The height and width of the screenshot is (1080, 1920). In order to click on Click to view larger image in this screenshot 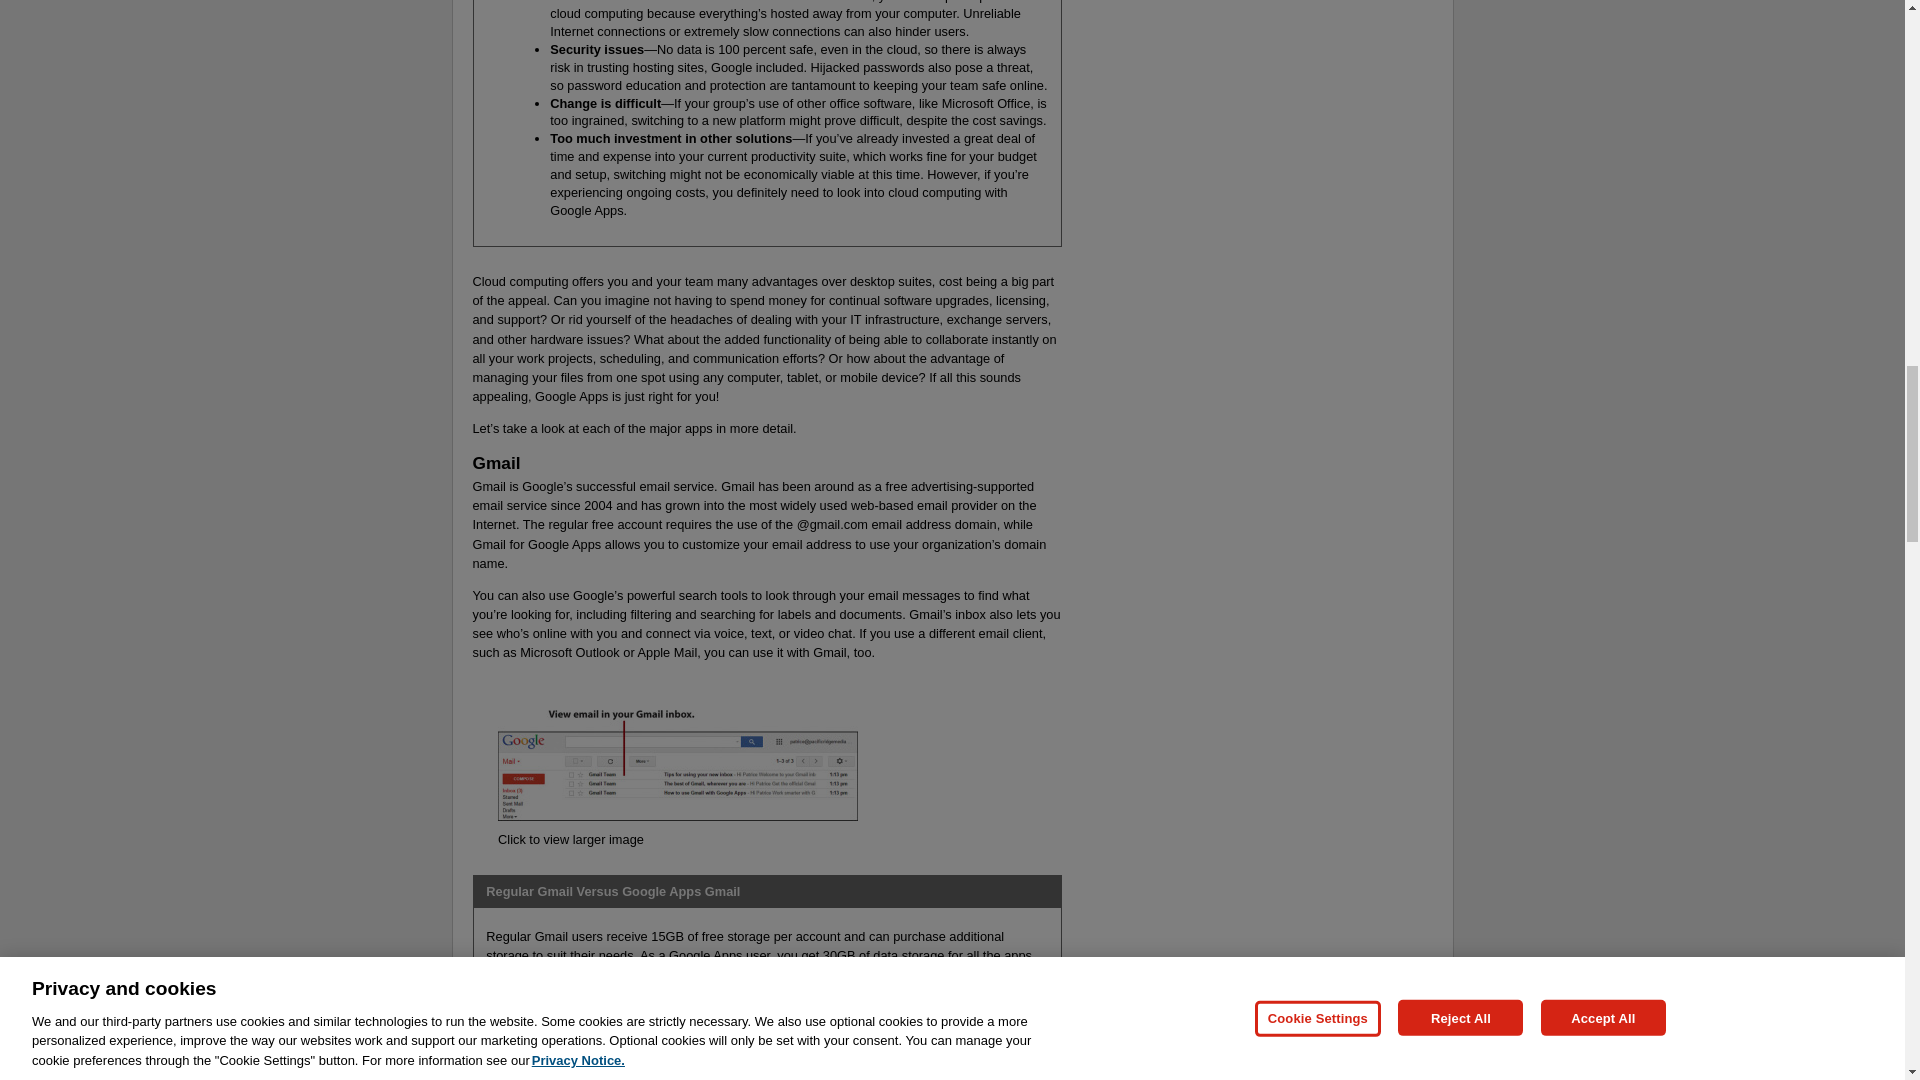, I will do `click(570, 838)`.